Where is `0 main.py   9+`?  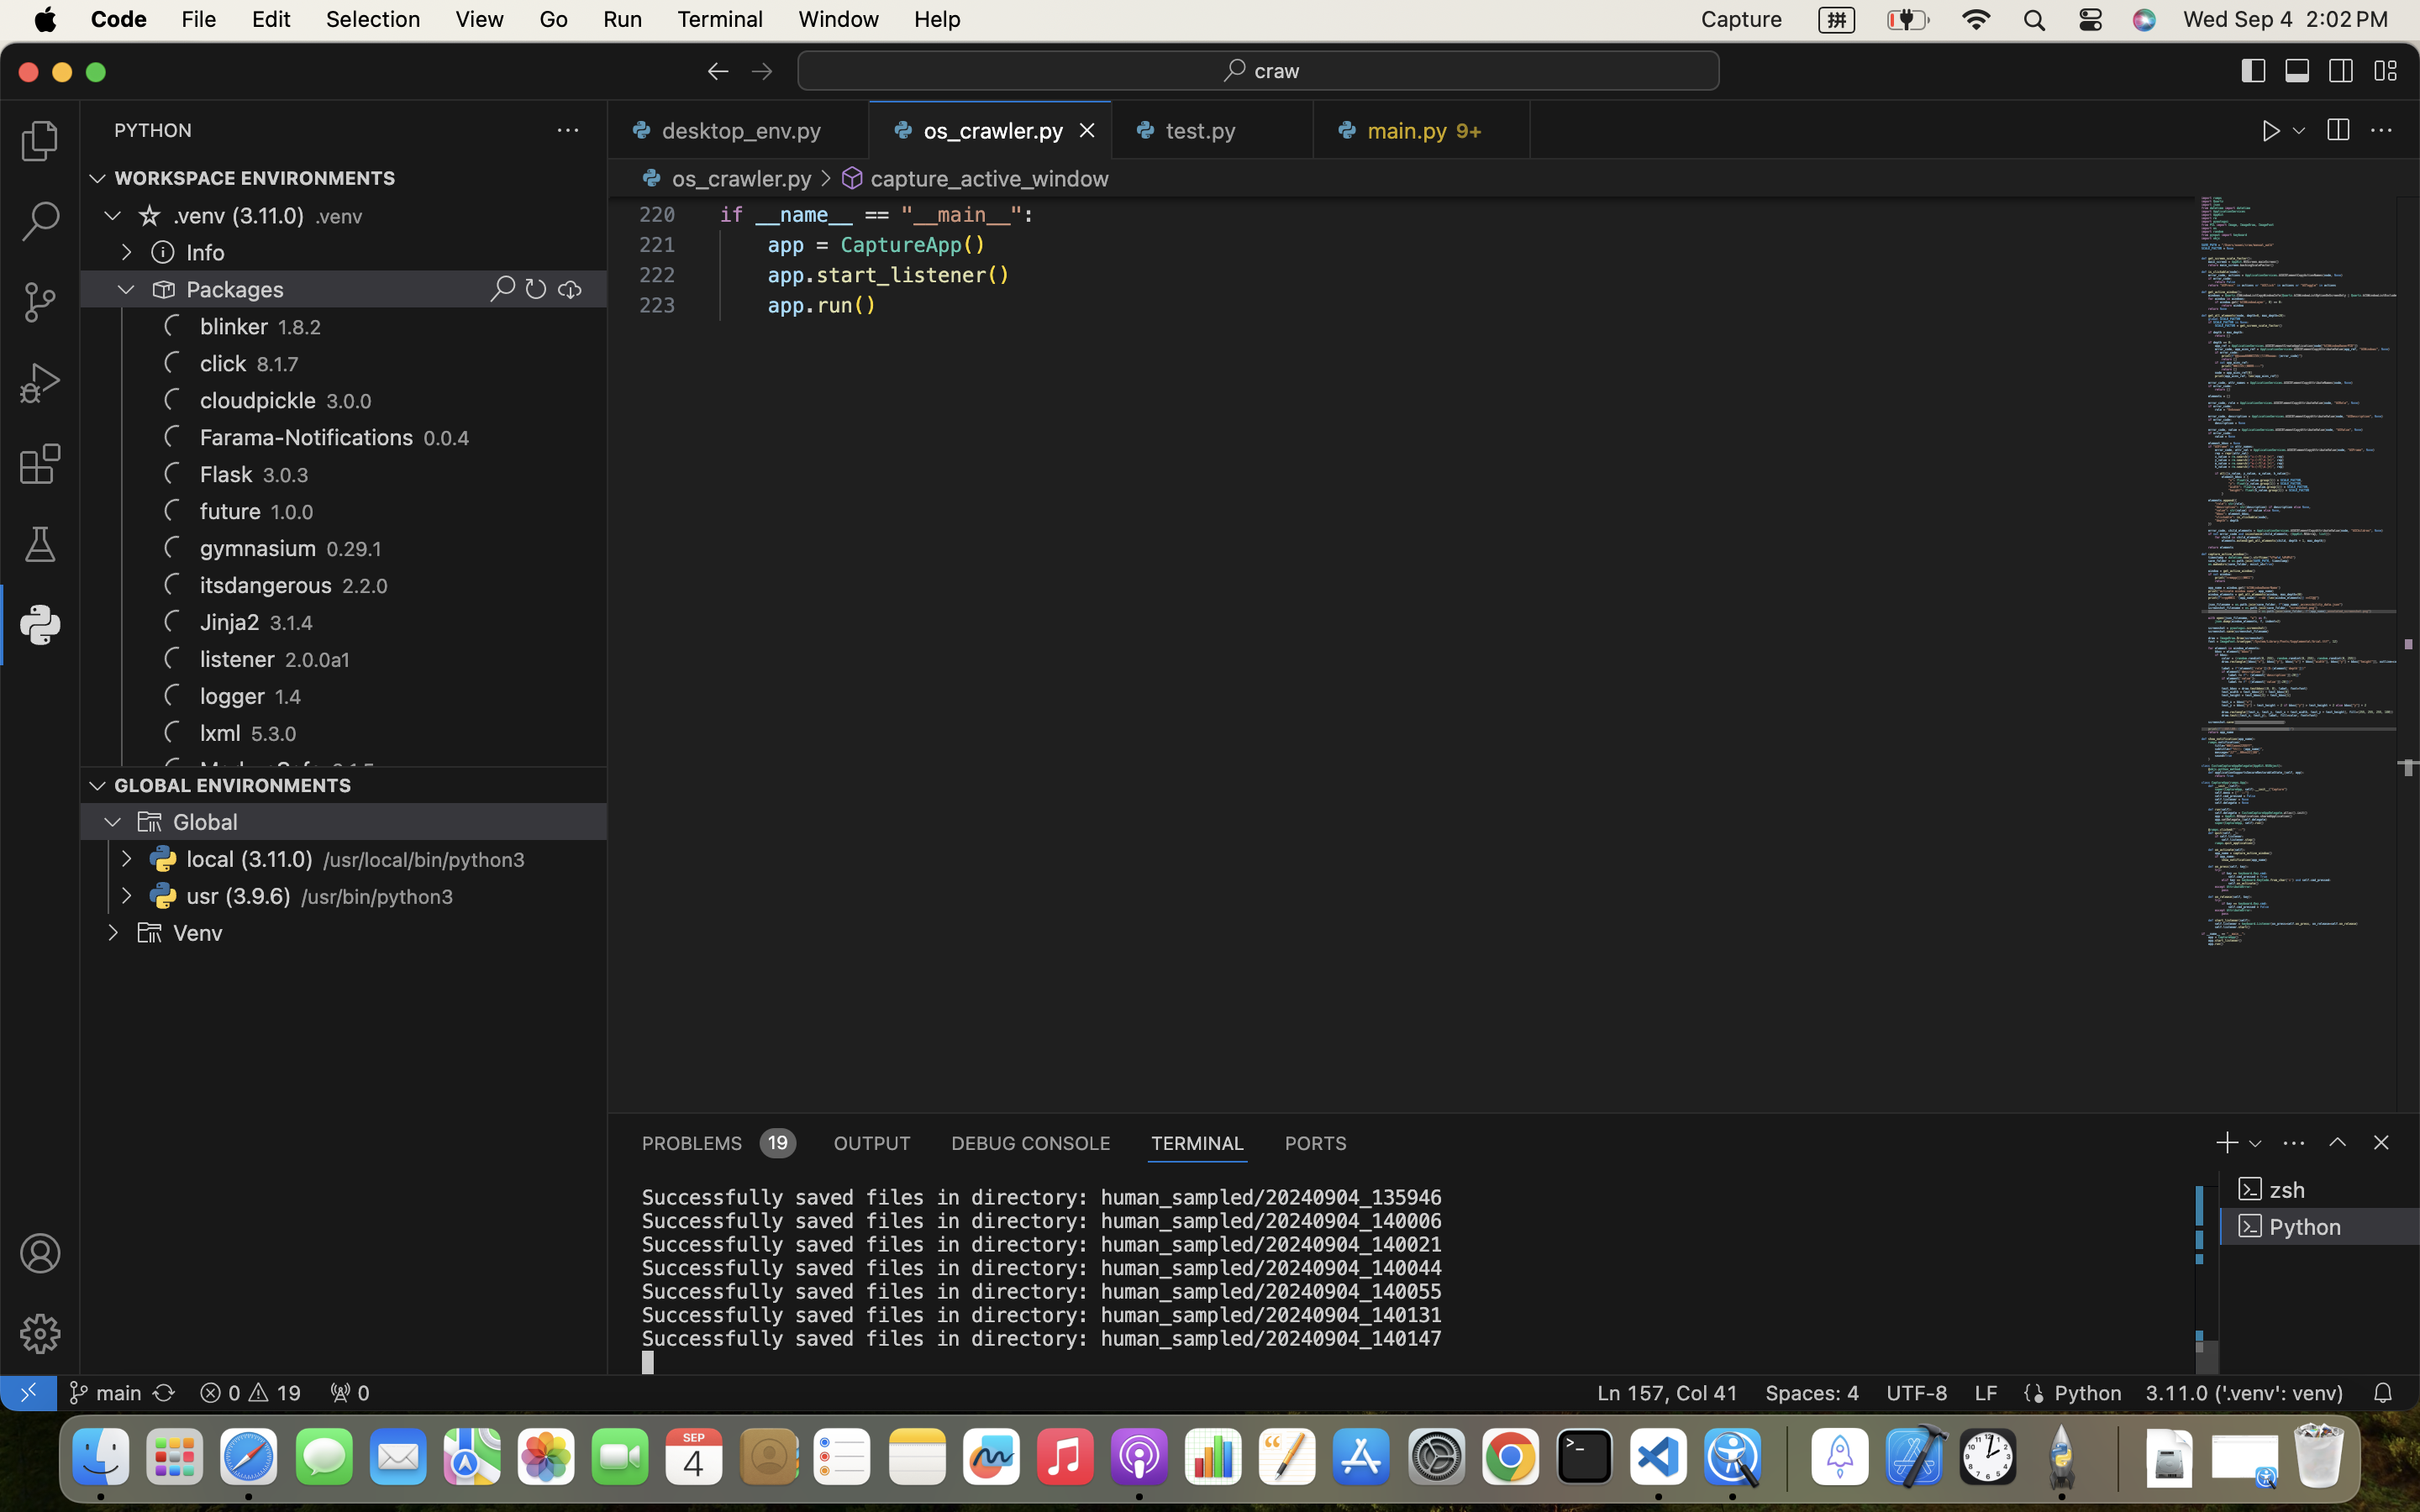 0 main.py   9+ is located at coordinates (1422, 130).